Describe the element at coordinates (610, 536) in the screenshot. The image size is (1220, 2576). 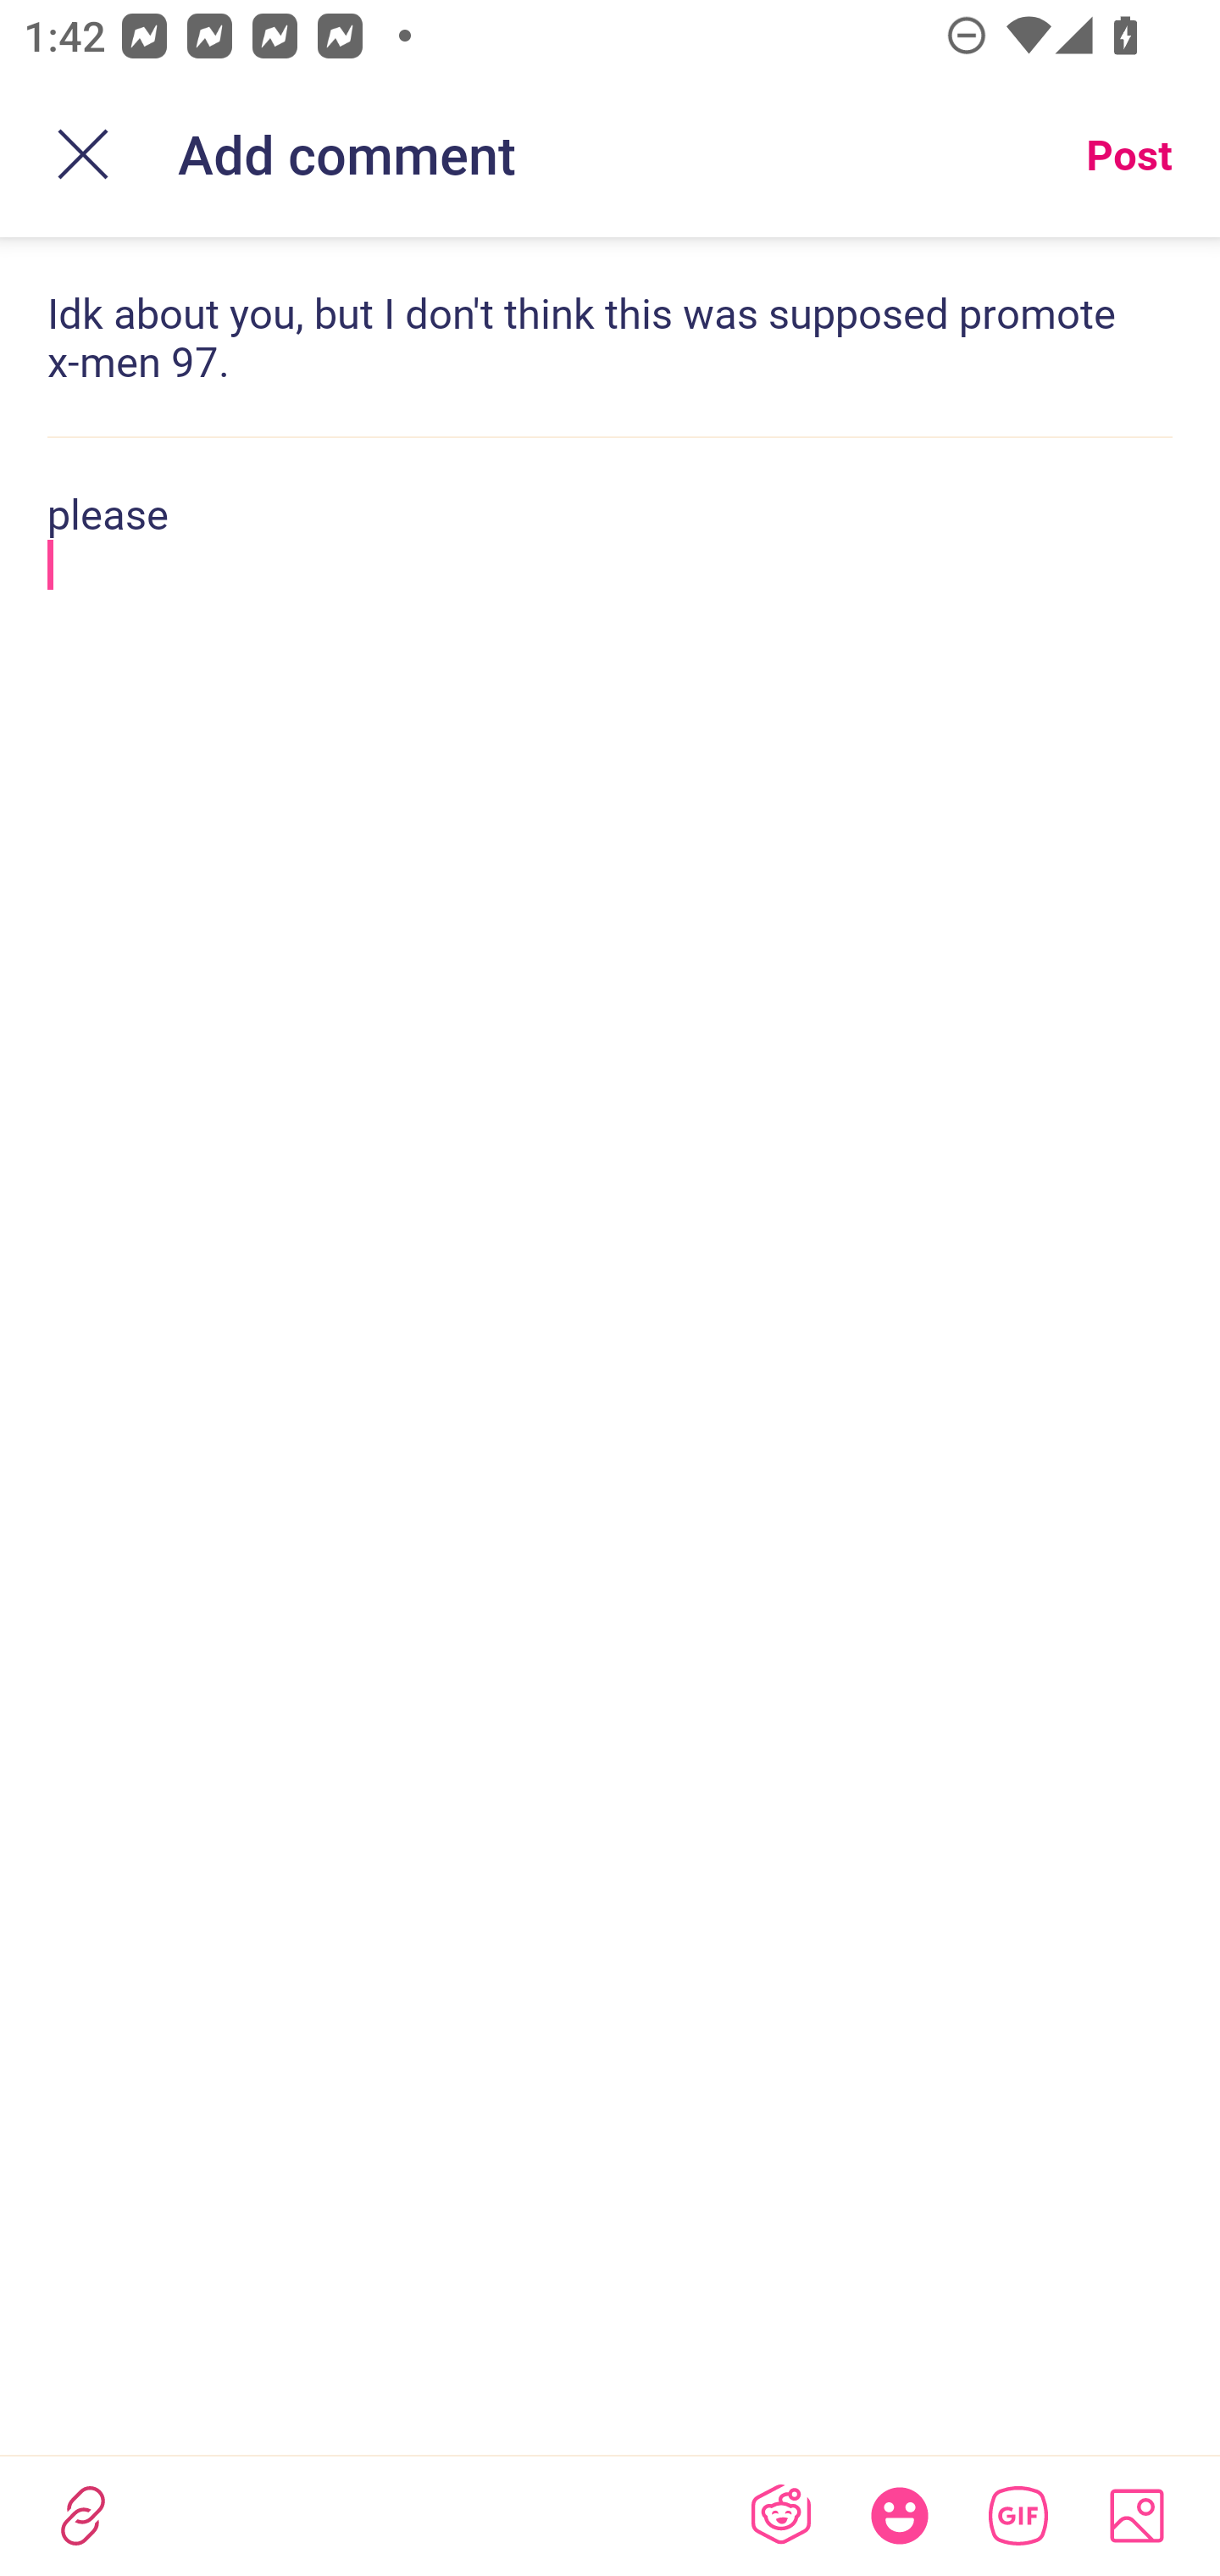
I see `please
` at that location.